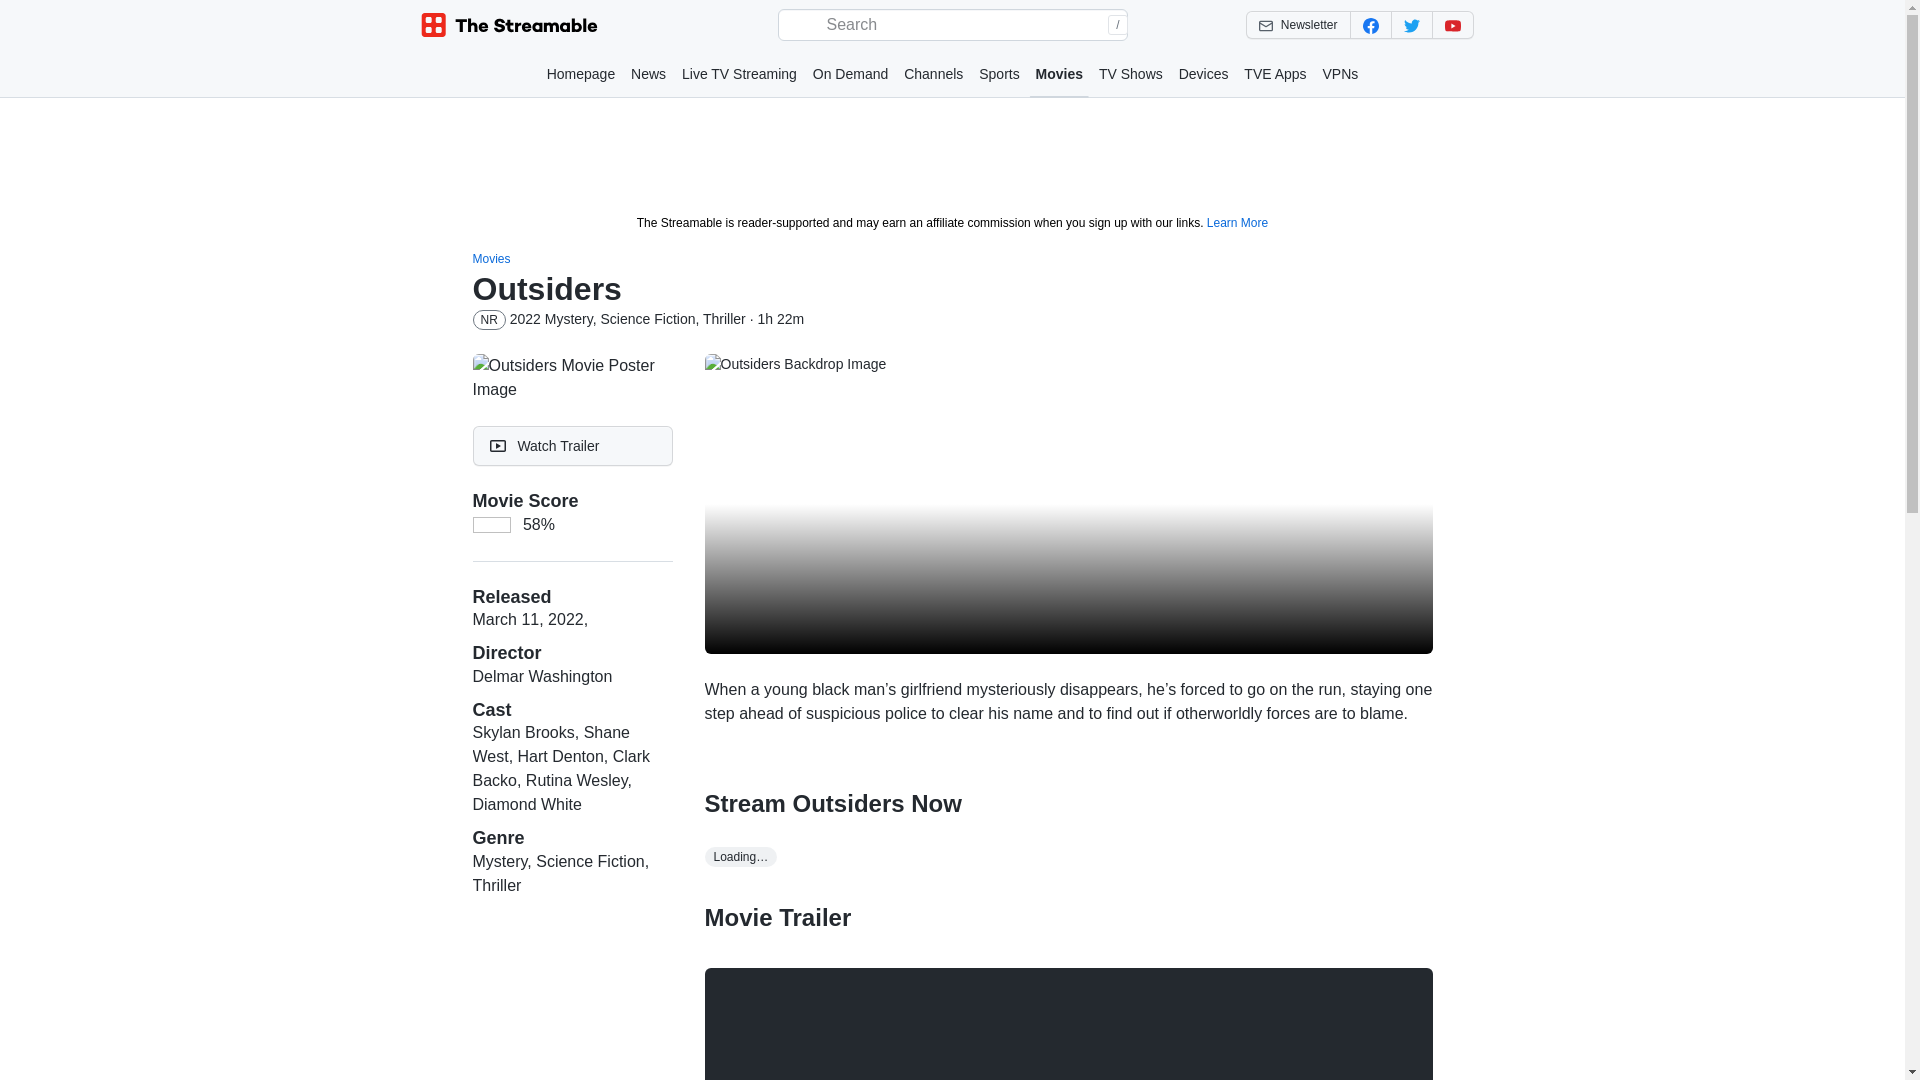  I want to click on News, so click(648, 74).